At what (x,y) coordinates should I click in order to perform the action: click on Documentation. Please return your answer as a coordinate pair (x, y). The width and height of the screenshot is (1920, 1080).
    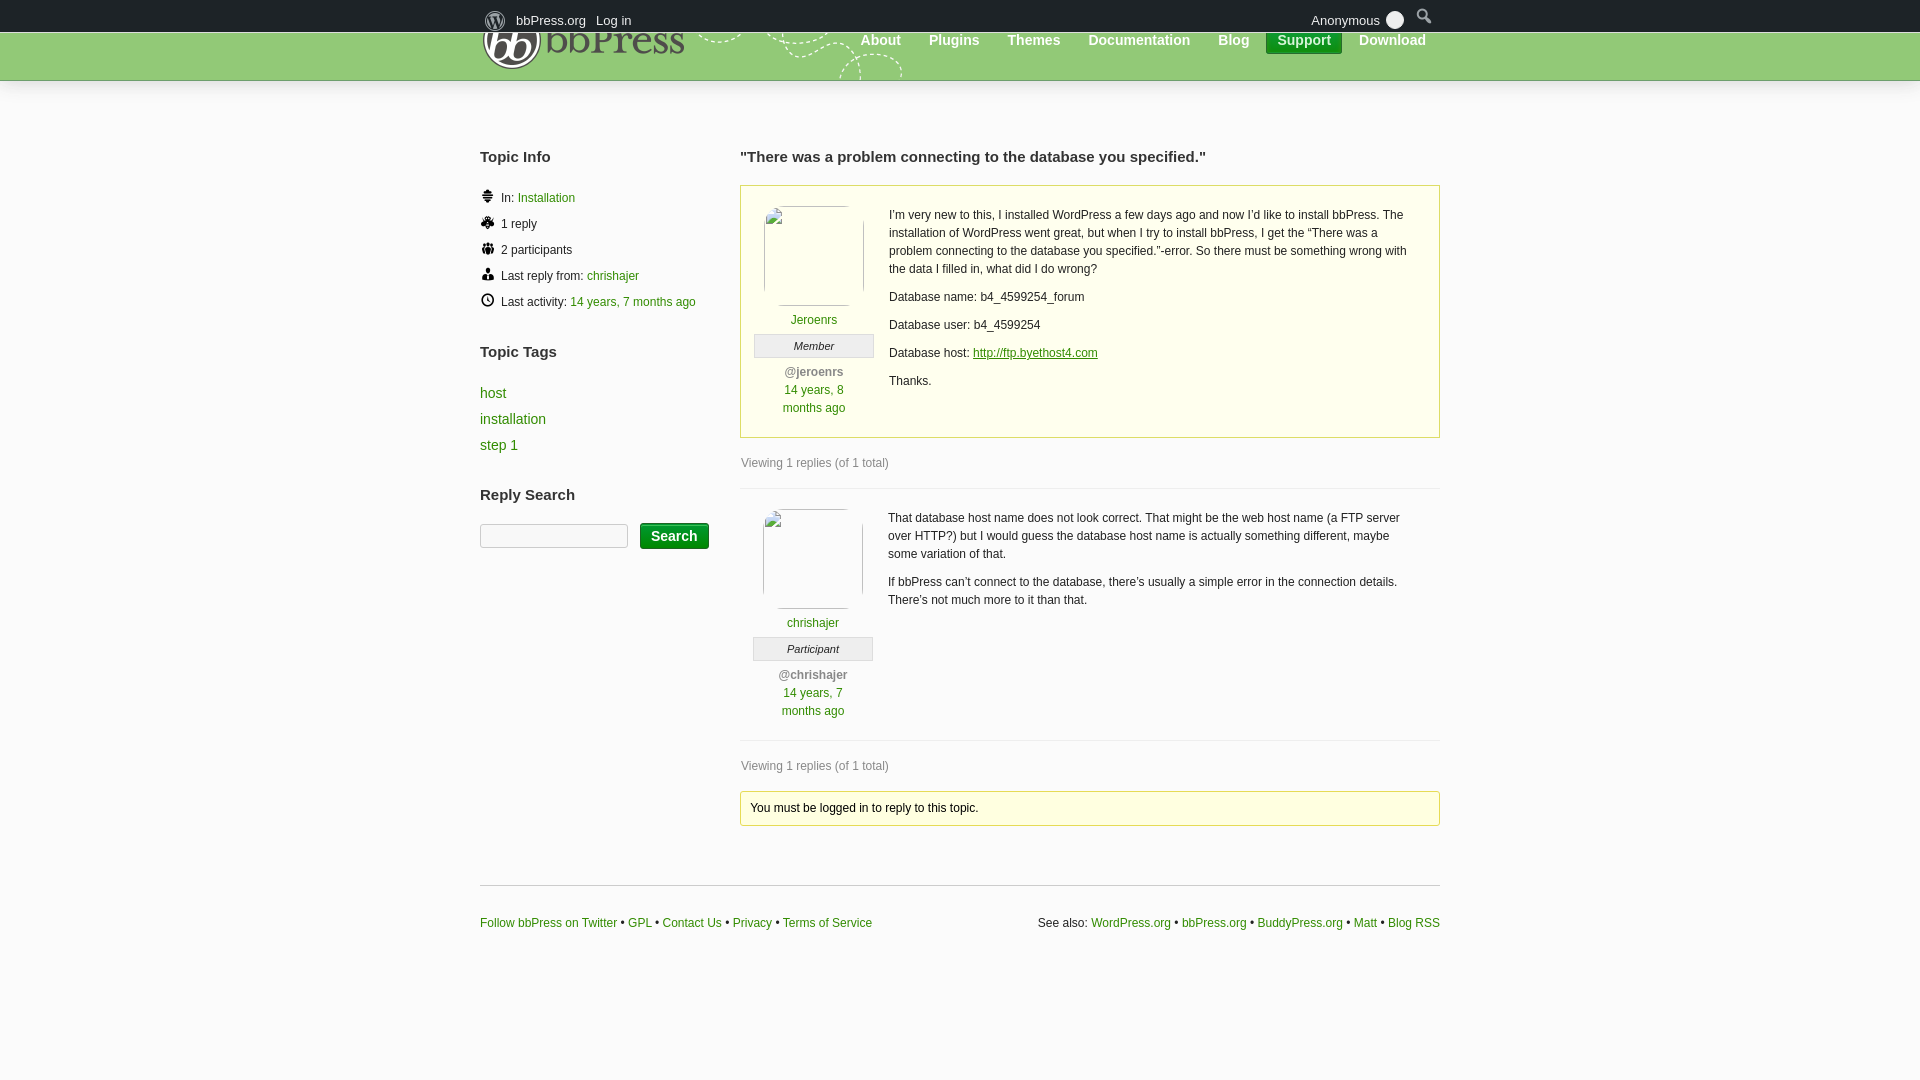
    Looking at the image, I should click on (1139, 40).